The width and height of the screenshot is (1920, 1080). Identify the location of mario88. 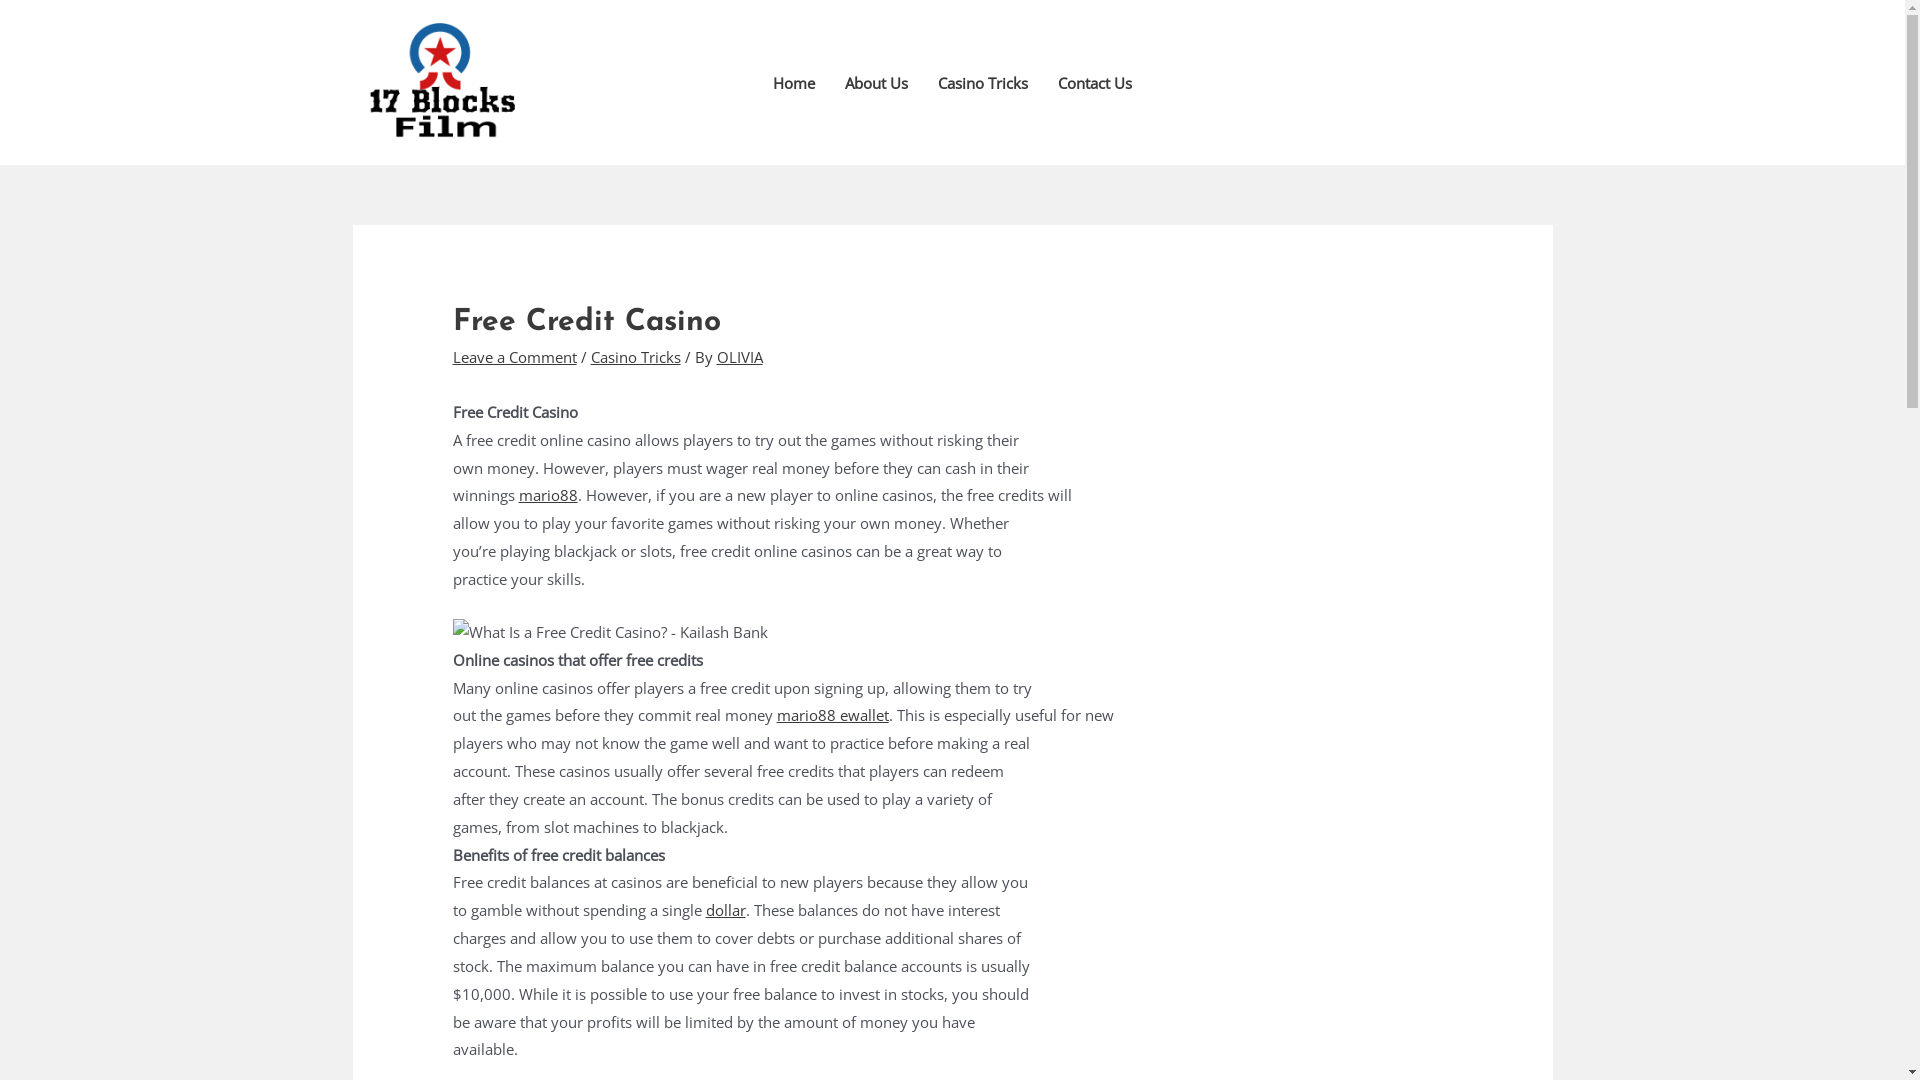
(548, 495).